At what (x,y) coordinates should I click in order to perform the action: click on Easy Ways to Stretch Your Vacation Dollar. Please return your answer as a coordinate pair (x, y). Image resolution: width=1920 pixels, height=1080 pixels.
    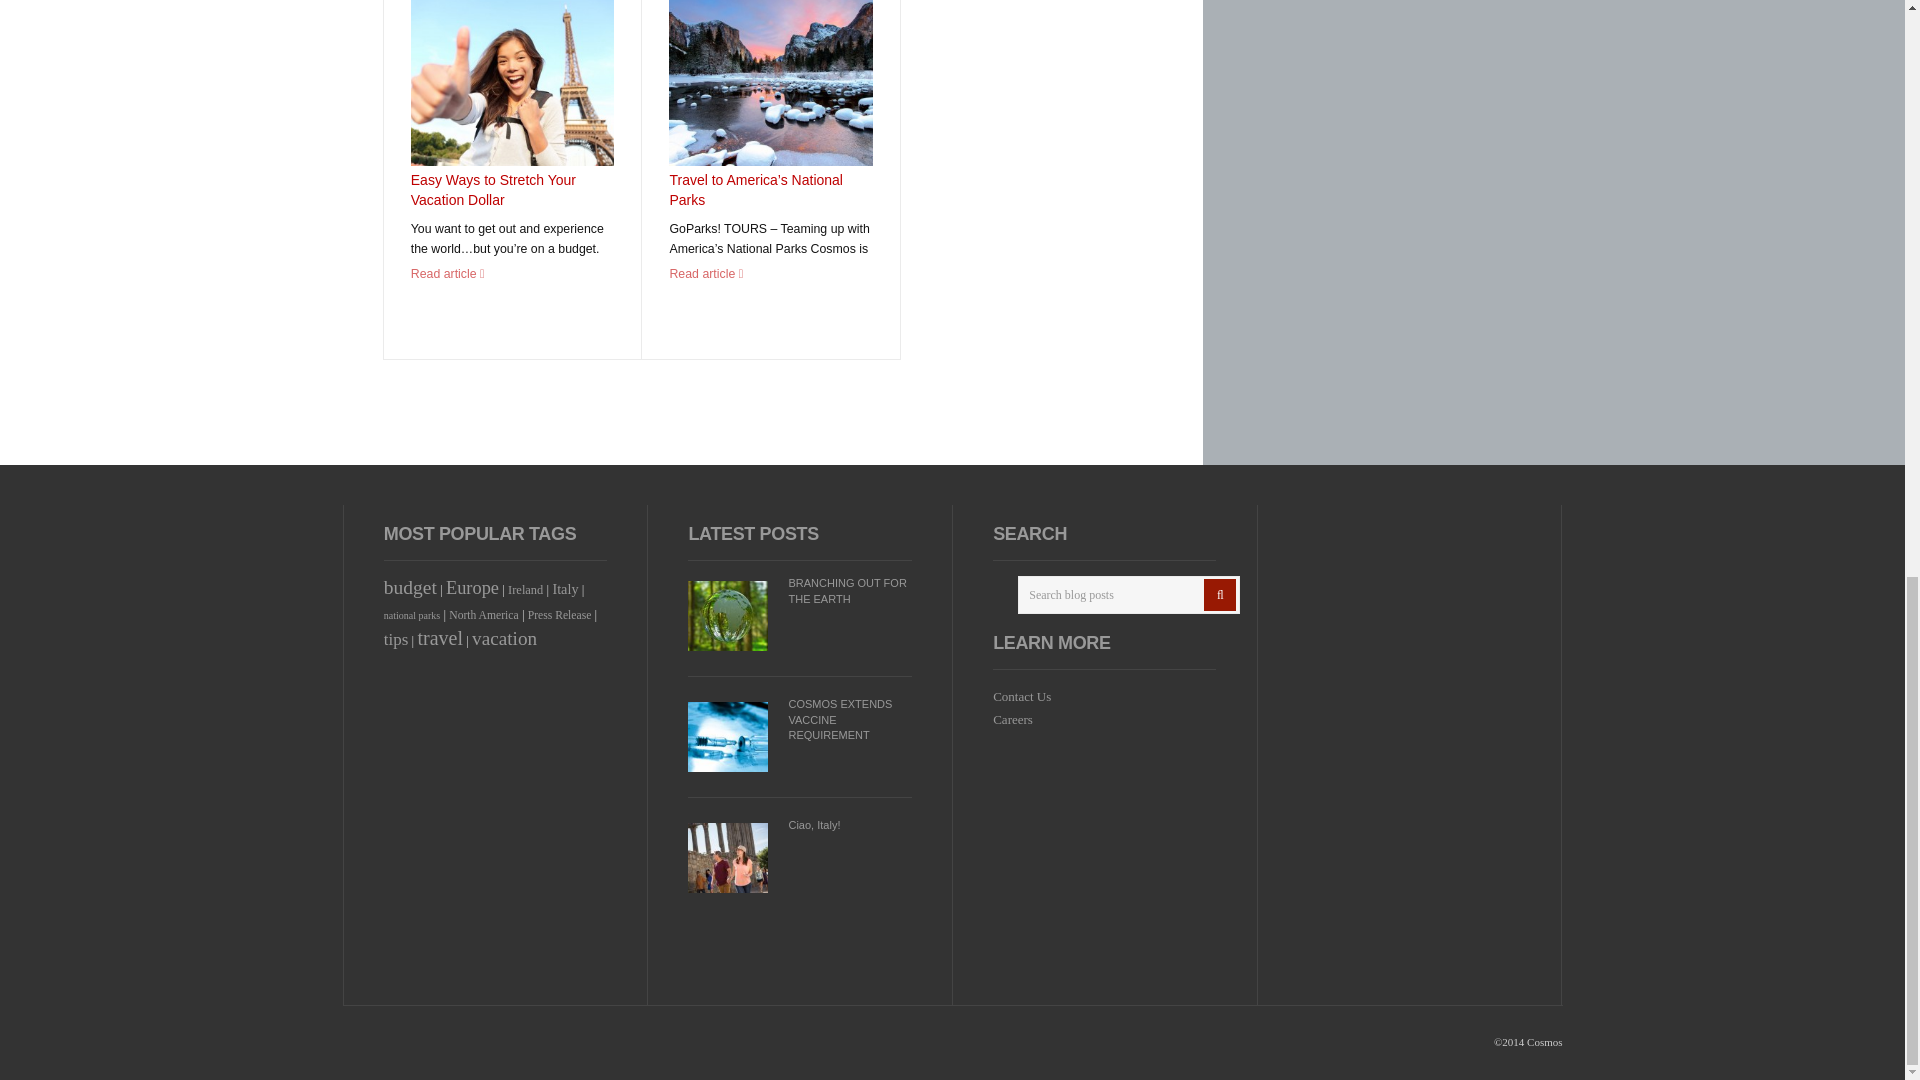
    Looking at the image, I should click on (493, 190).